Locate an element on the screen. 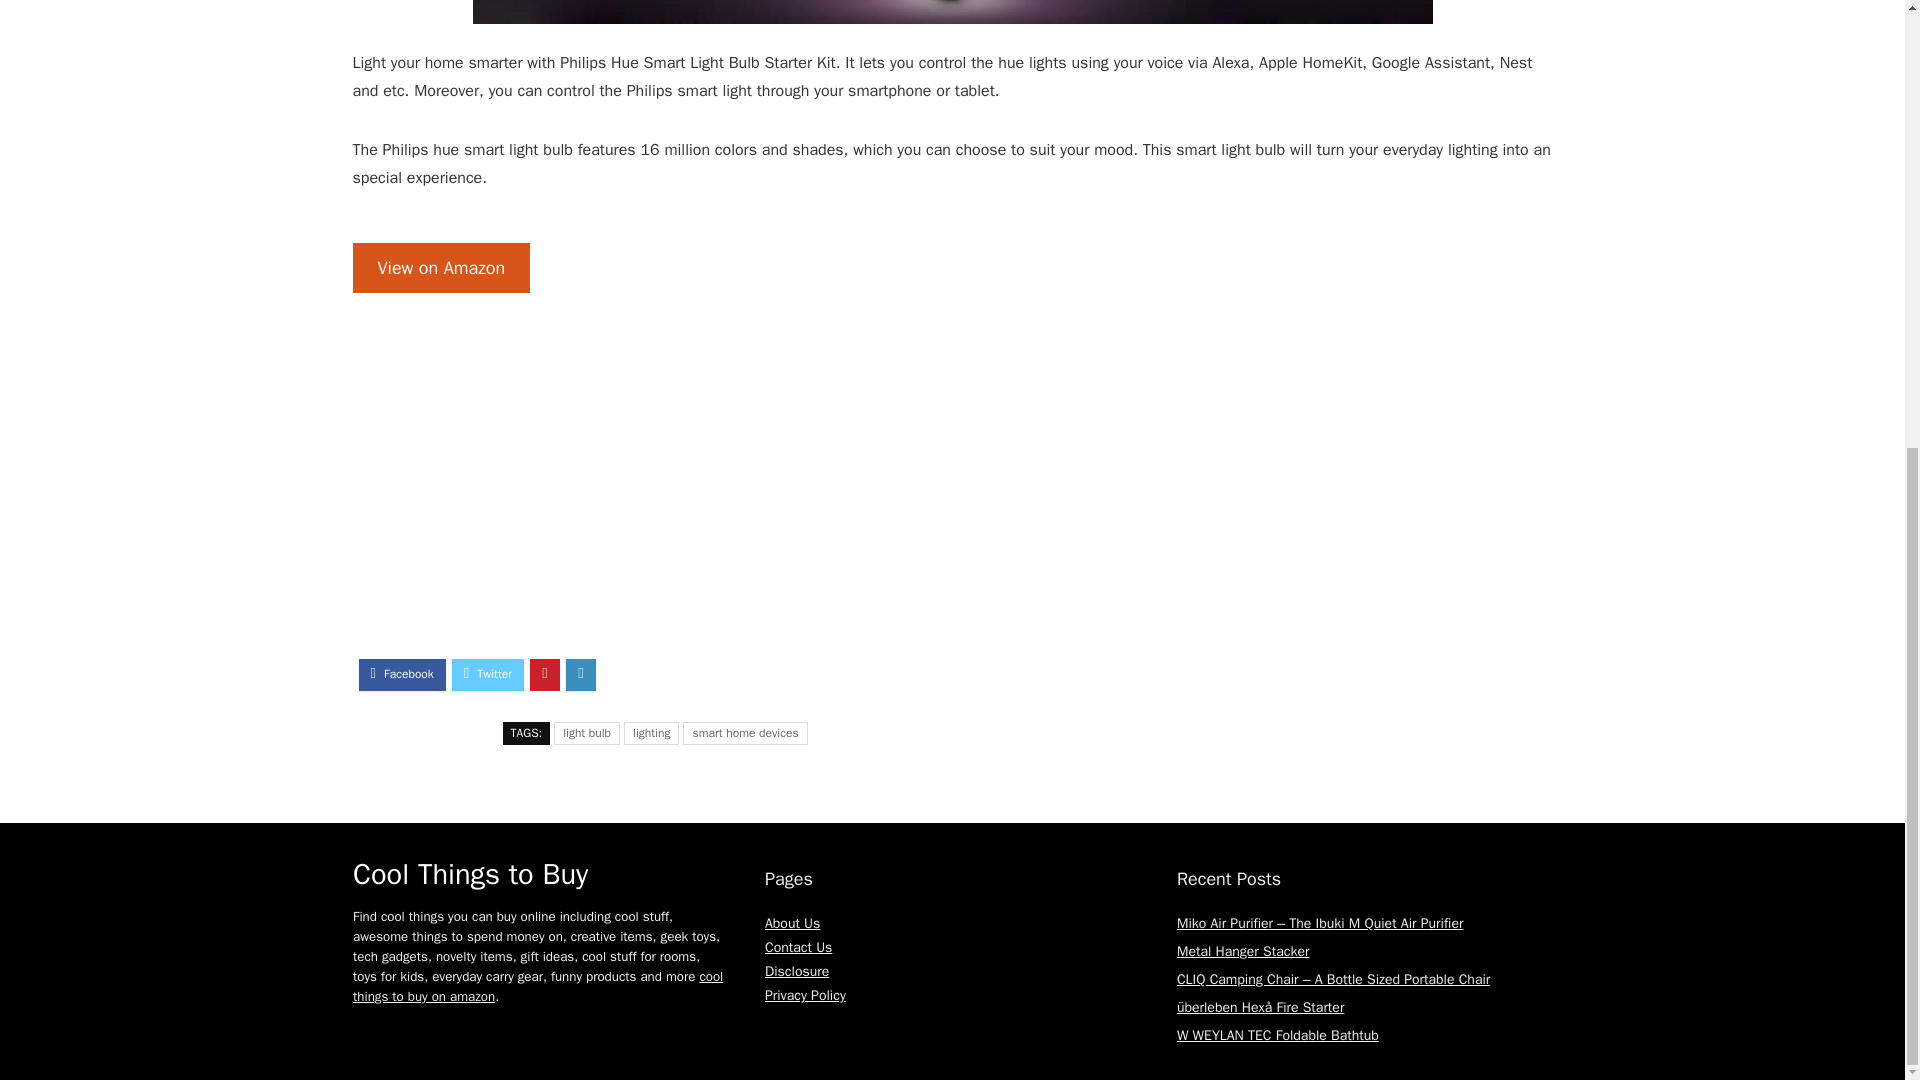  lighting is located at coordinates (652, 734).